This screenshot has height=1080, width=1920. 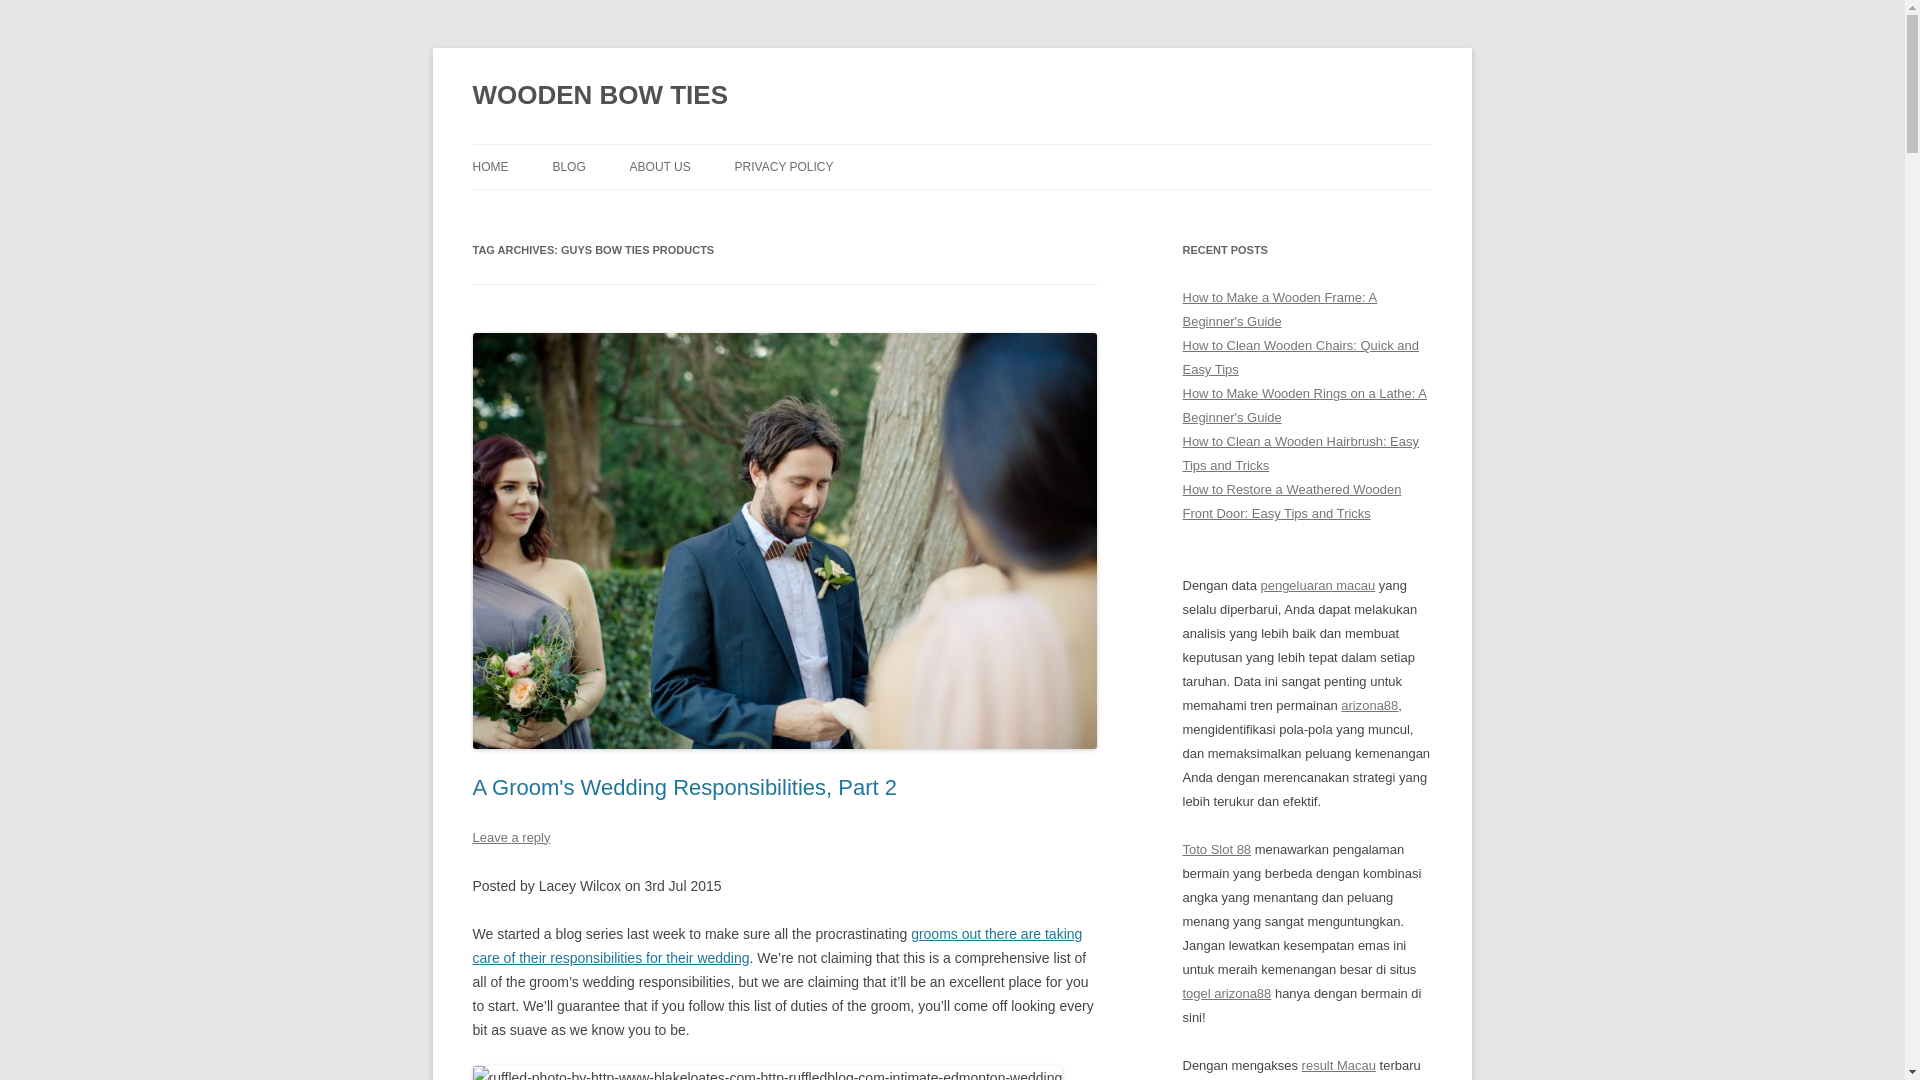 What do you see at coordinates (684, 788) in the screenshot?
I see `A Groom's Wedding Responsibilities, Part 2` at bounding box center [684, 788].